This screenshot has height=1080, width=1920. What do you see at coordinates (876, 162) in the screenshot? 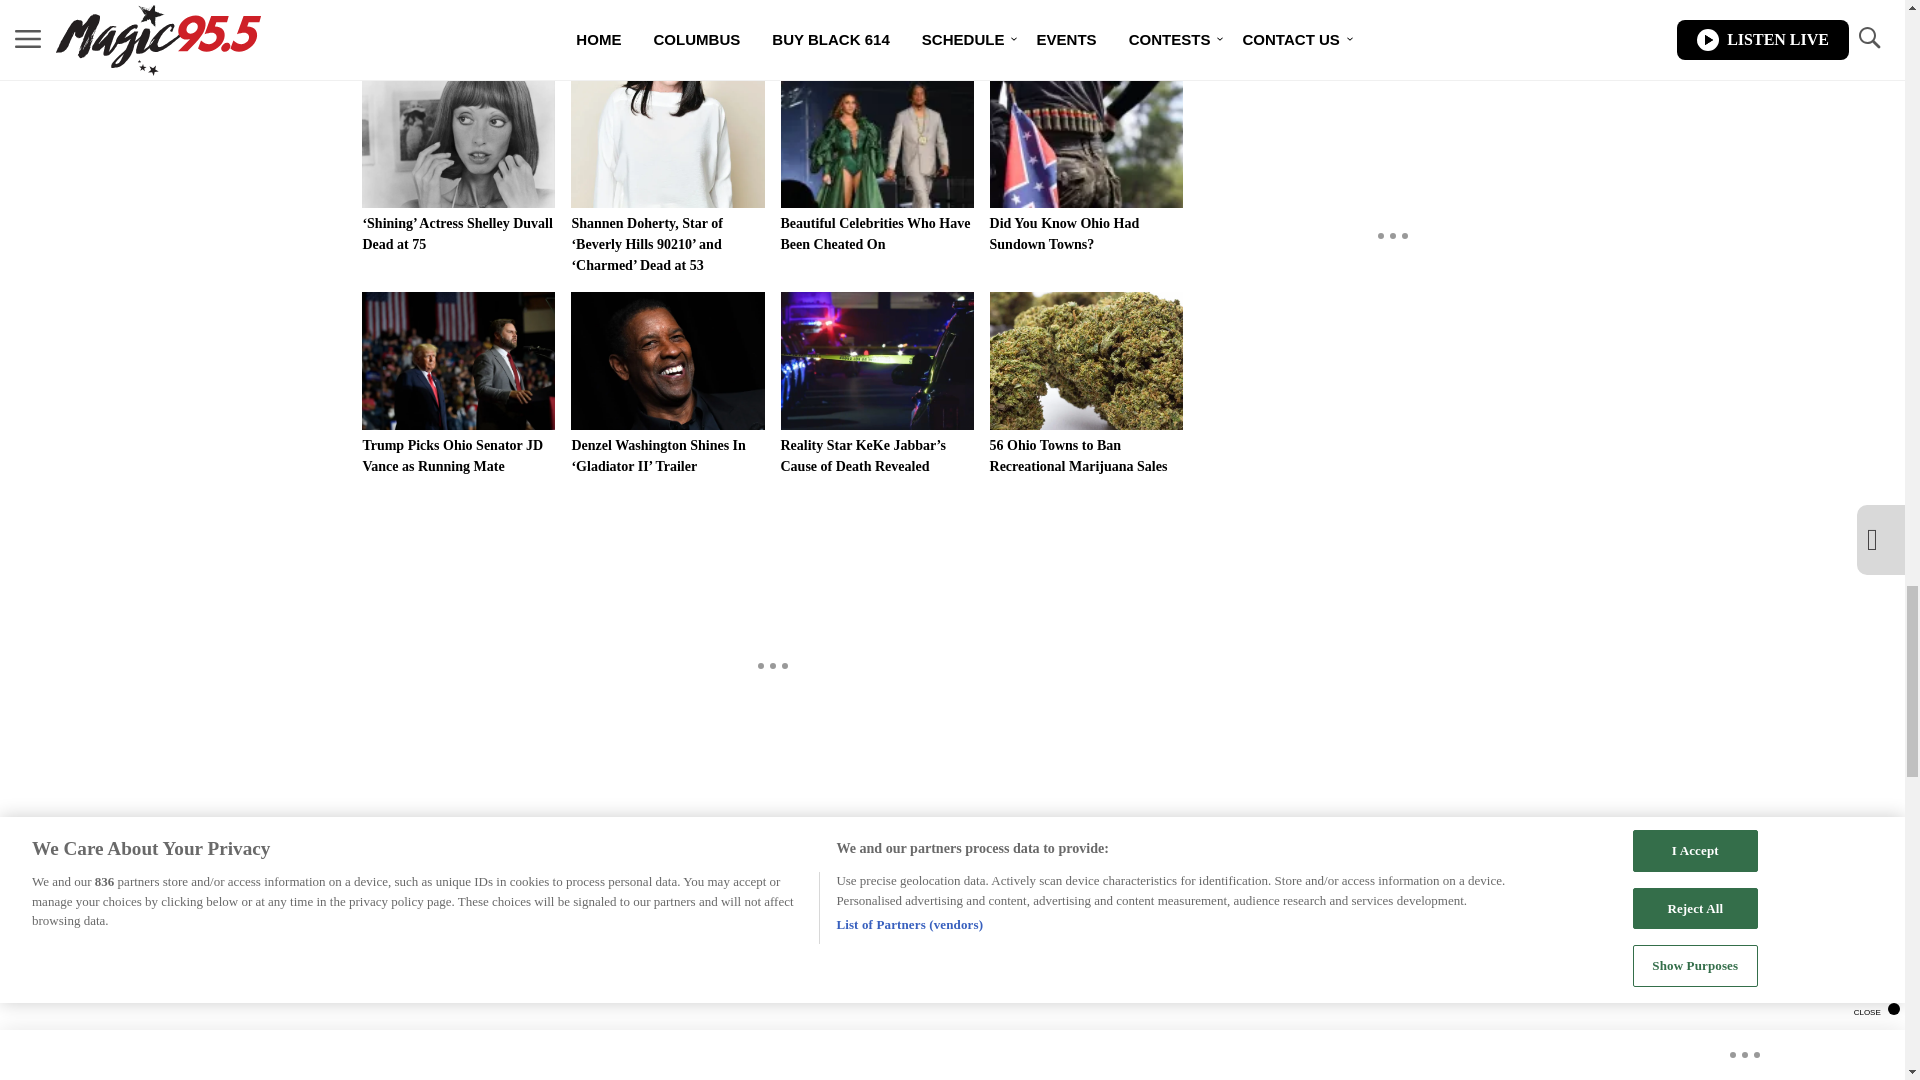
I see `Beautiful Celebrities Who Have Been Cheated On` at bounding box center [876, 162].